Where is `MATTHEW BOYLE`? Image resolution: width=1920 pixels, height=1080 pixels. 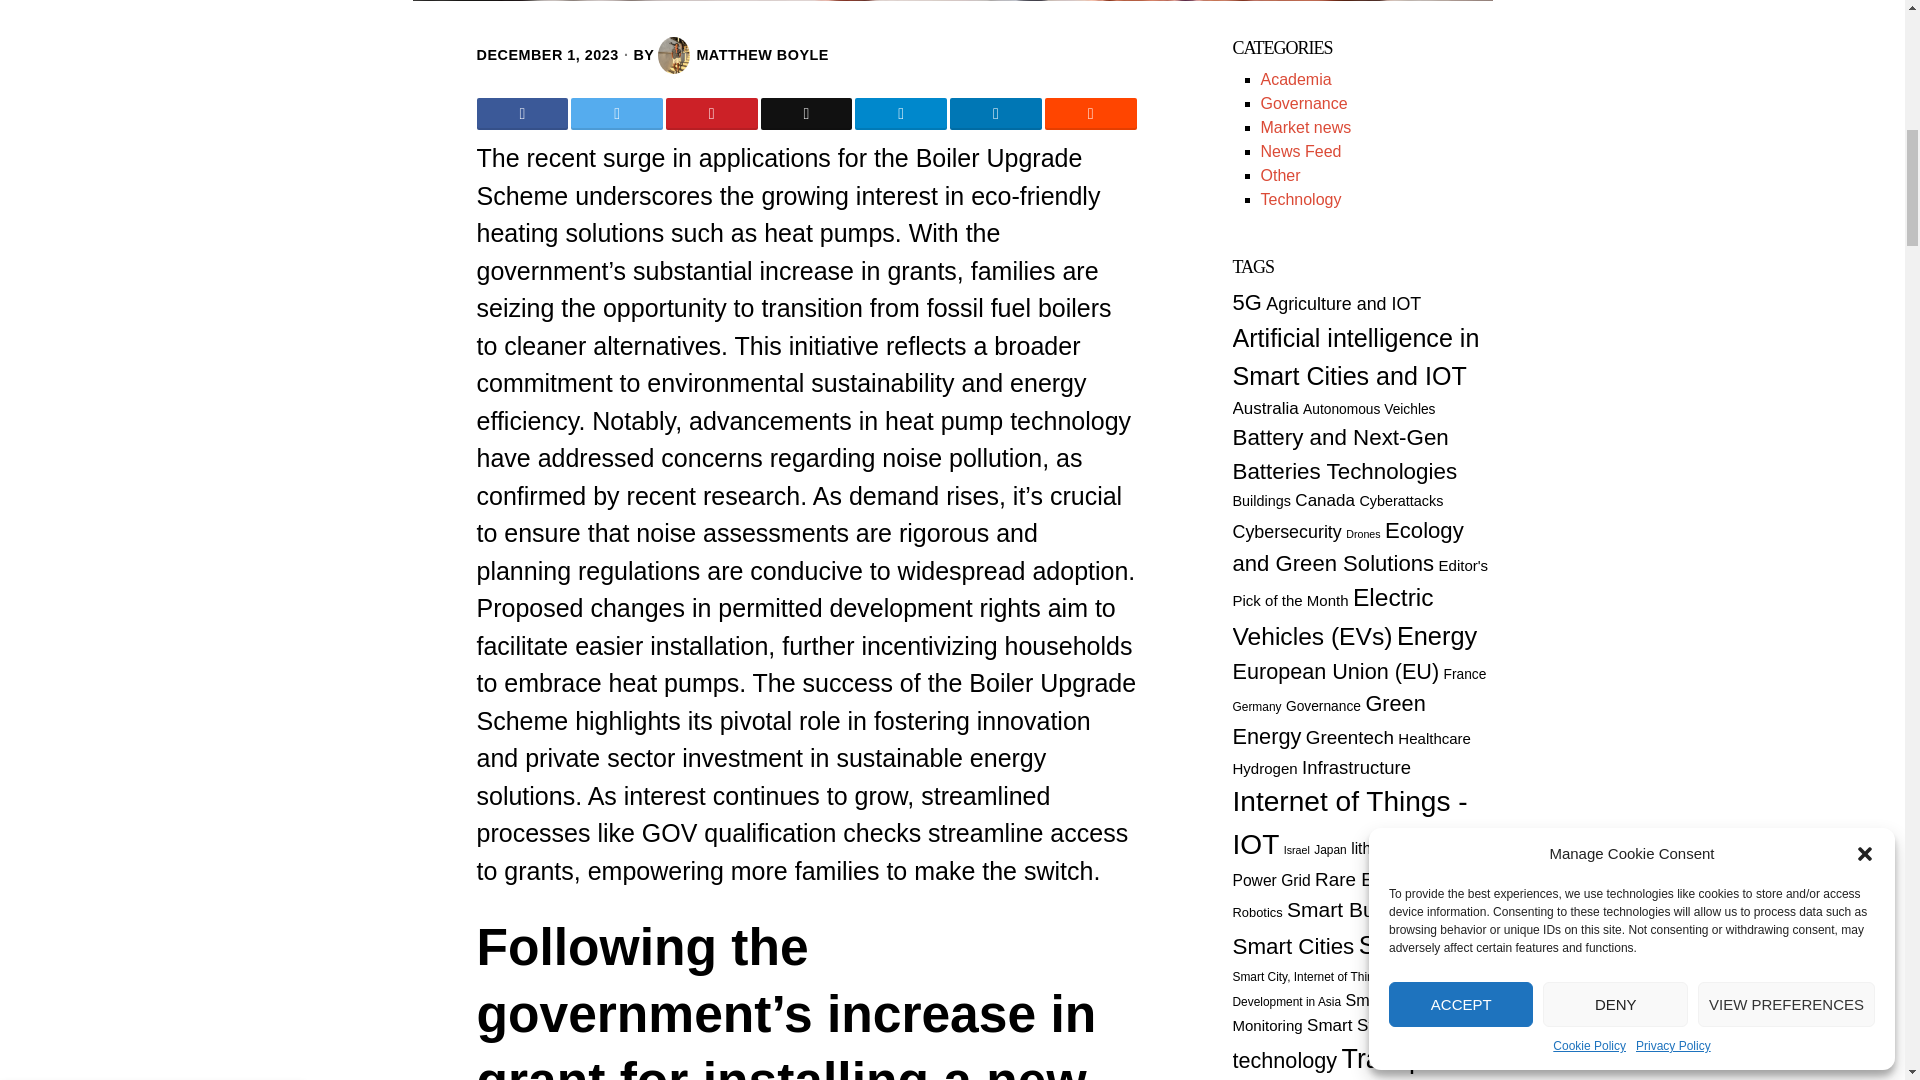
MATTHEW BOYLE is located at coordinates (744, 55).